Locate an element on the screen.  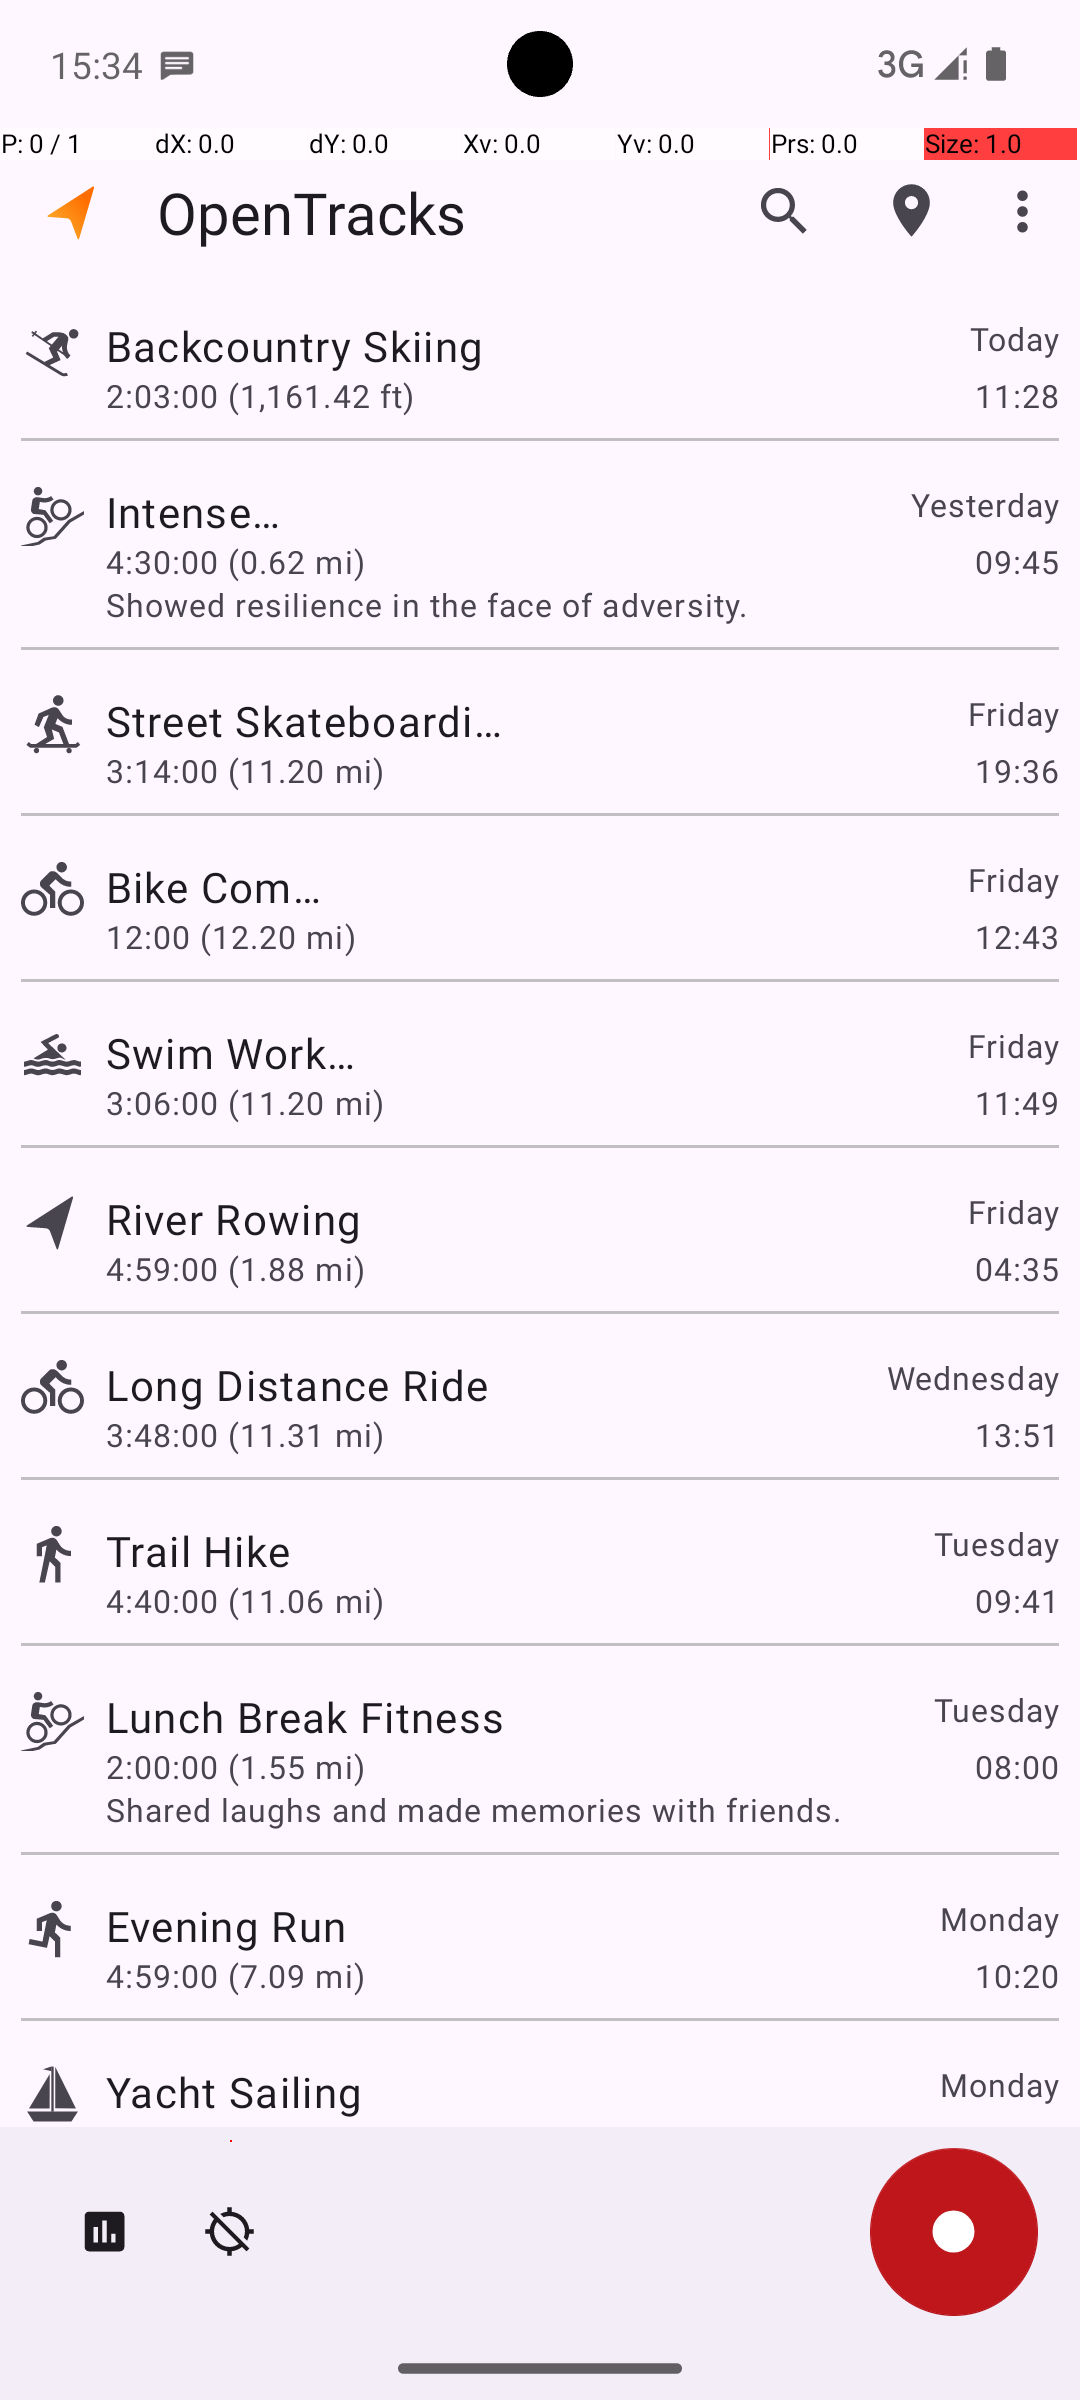
Evening Run is located at coordinates (226, 1926).